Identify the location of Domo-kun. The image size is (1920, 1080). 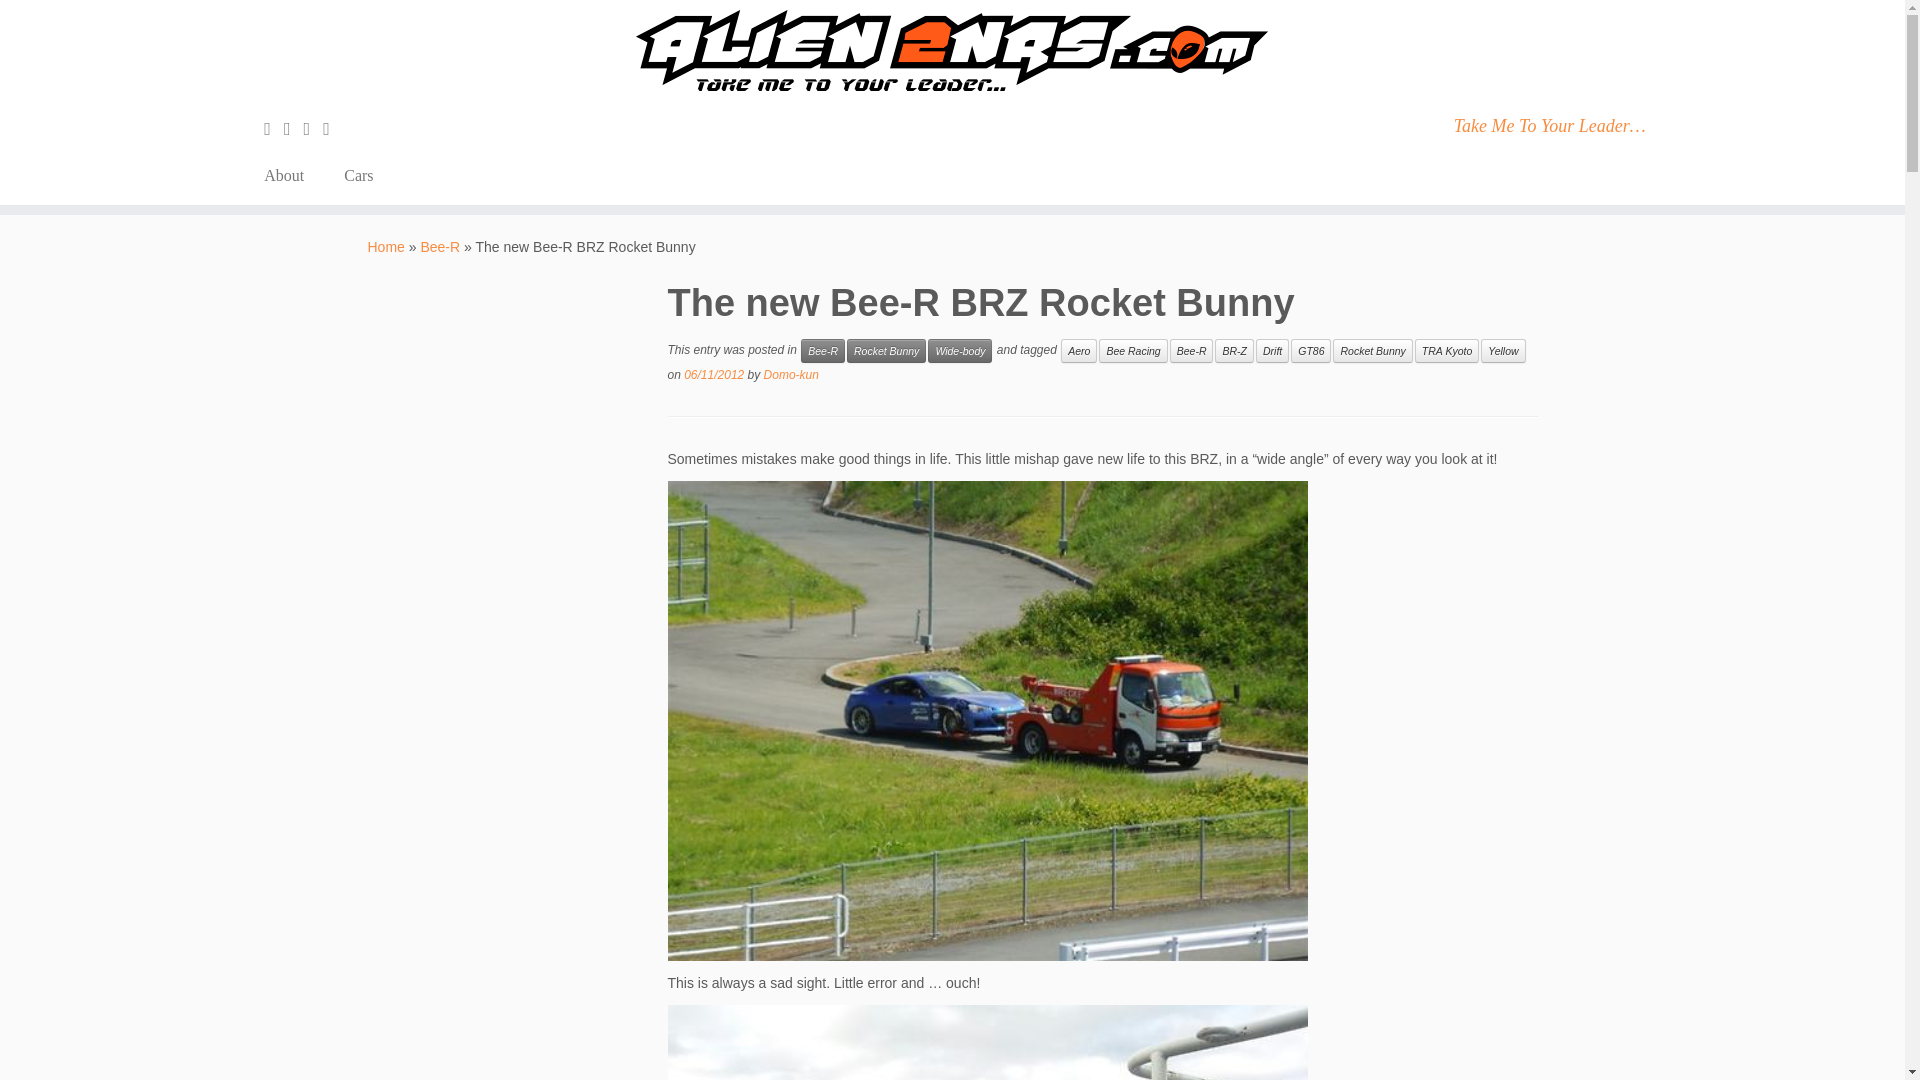
(792, 375).